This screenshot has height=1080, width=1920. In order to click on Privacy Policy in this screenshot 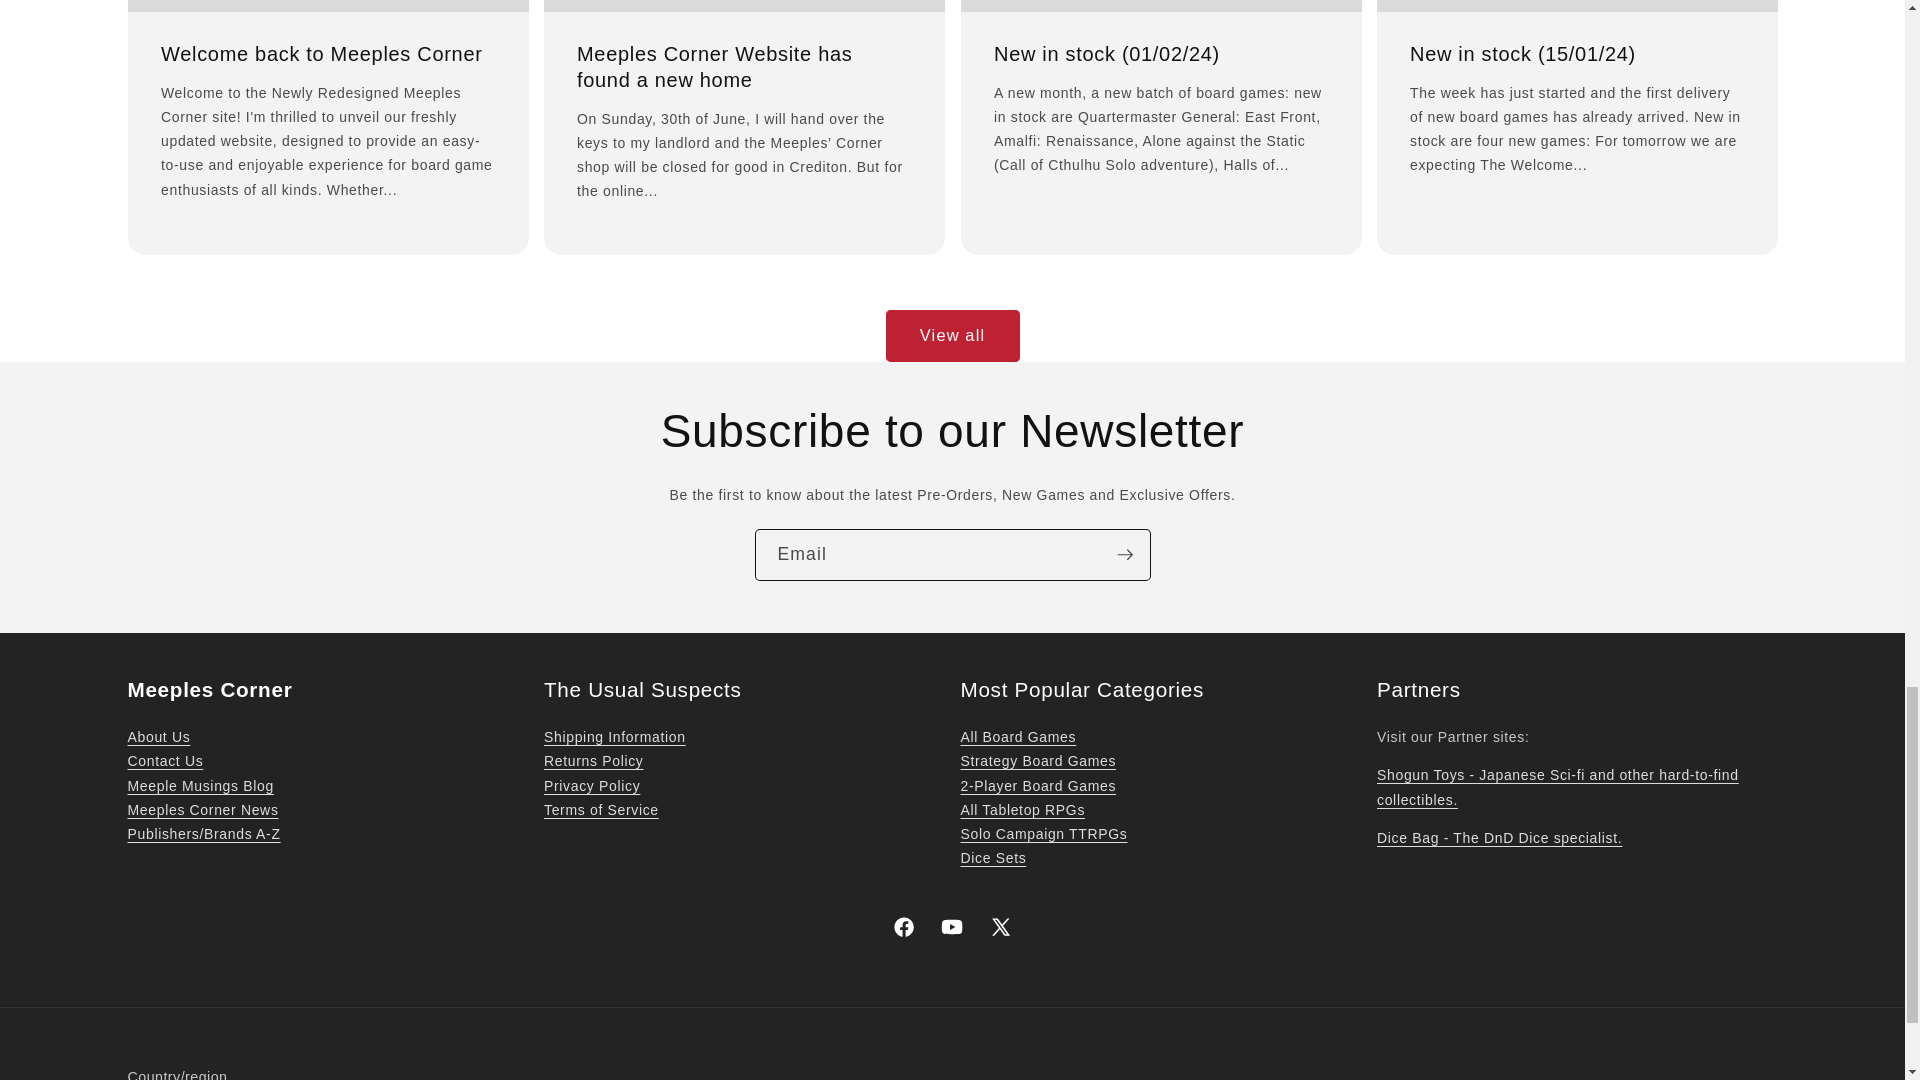, I will do `click(591, 785)`.